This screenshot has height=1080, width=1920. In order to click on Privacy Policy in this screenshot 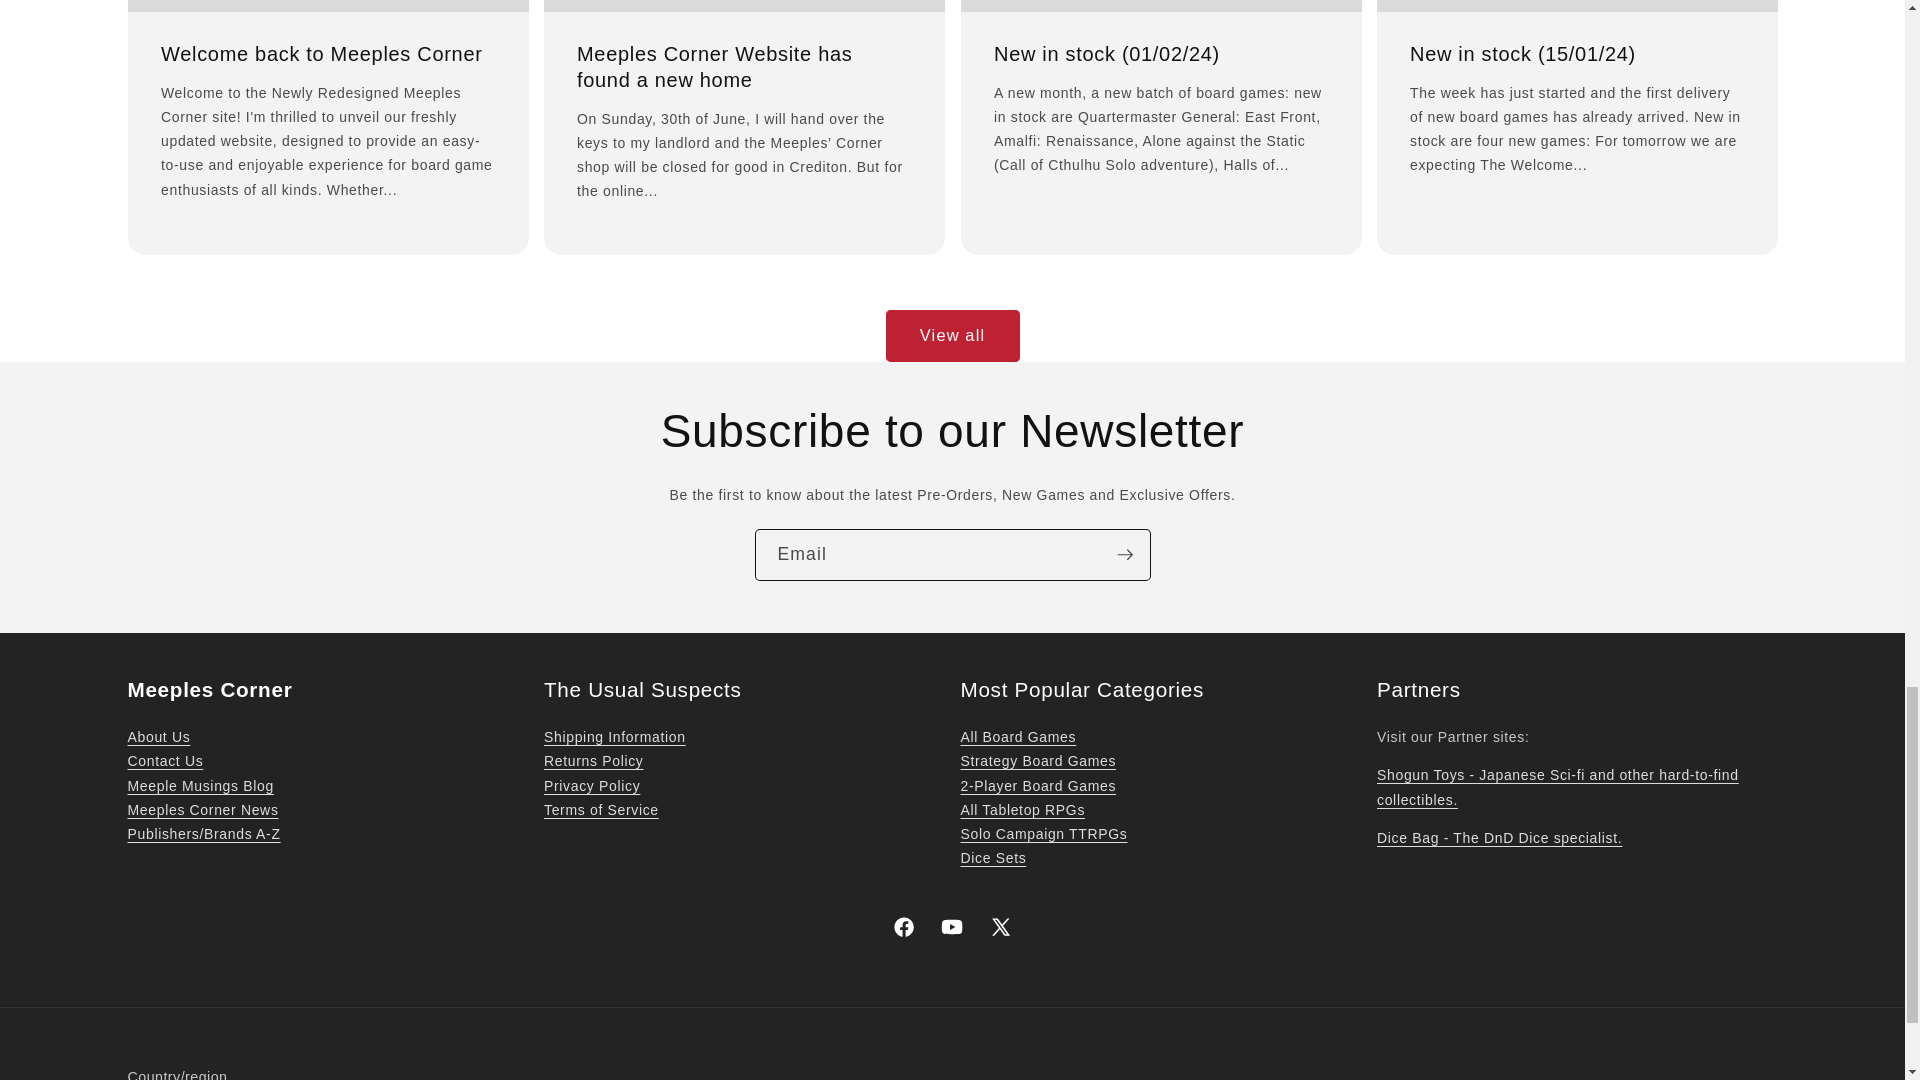, I will do `click(591, 785)`.